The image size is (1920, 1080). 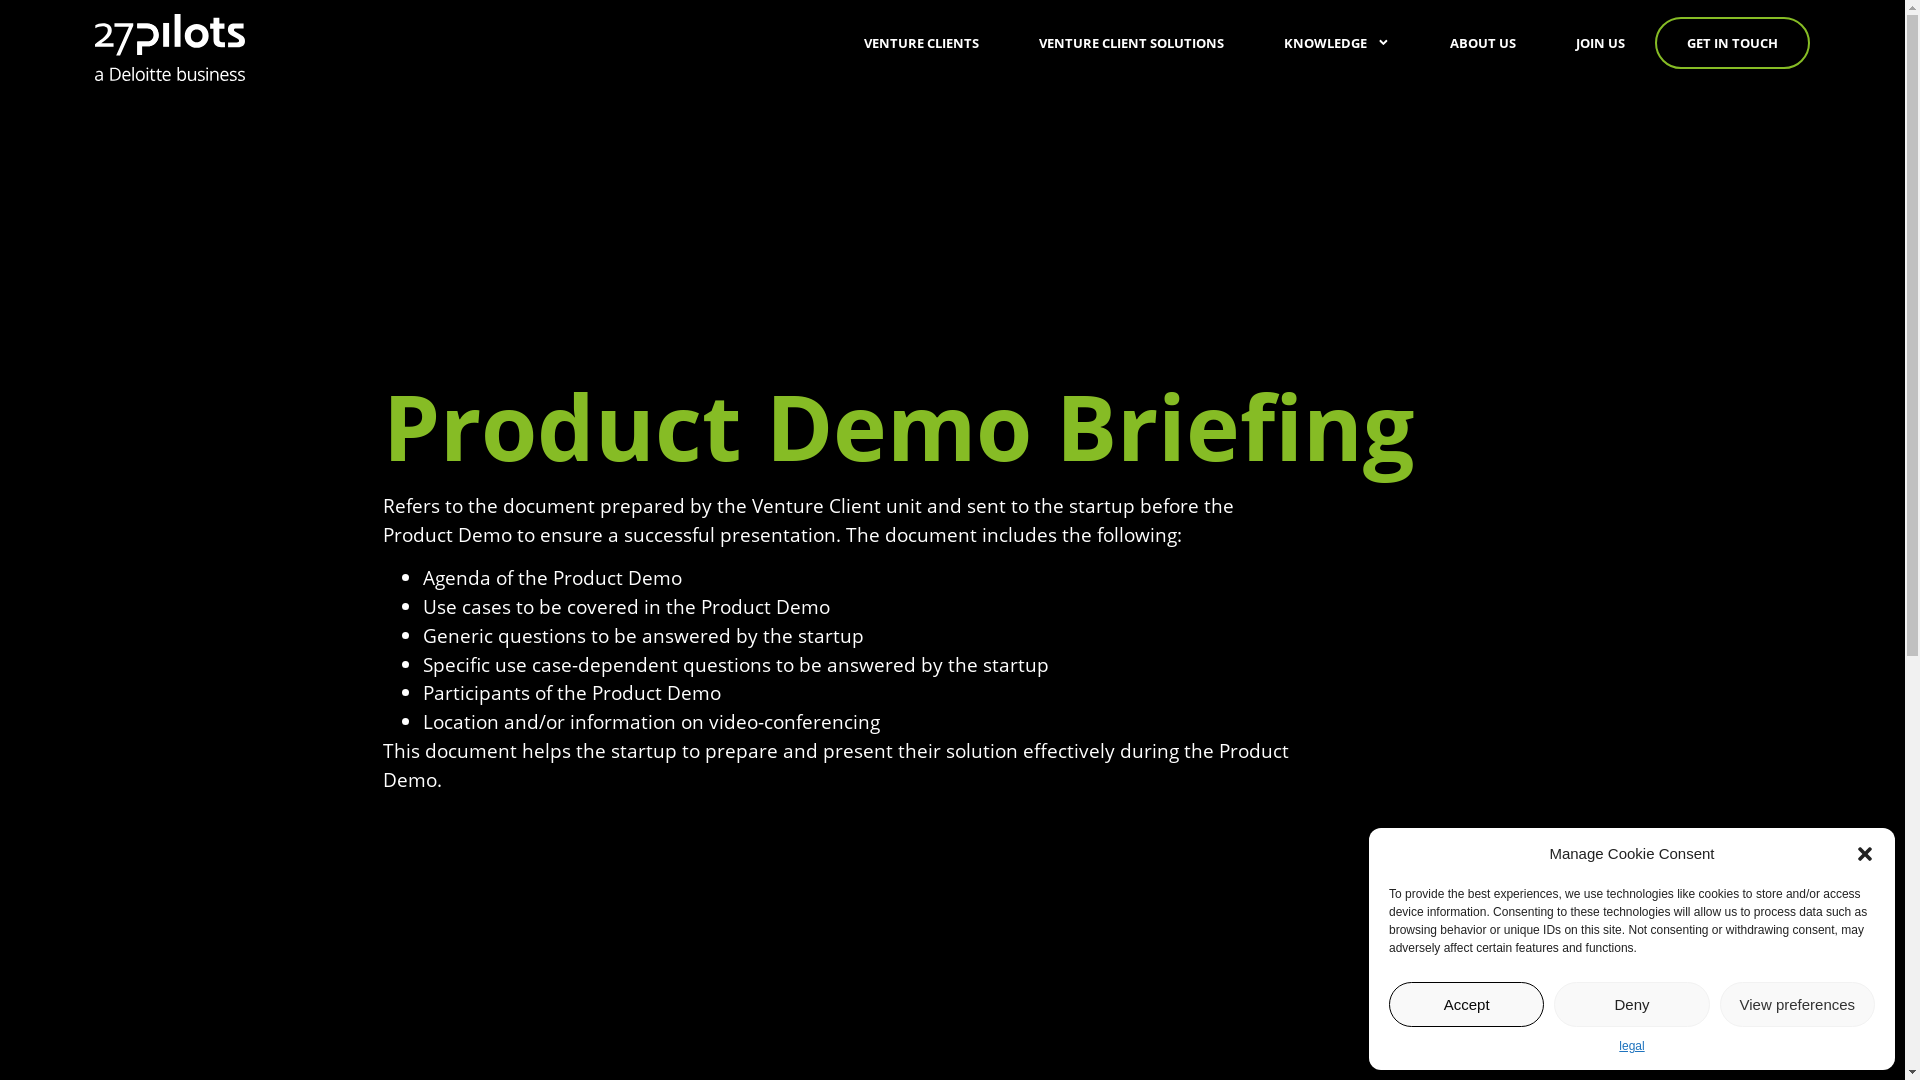 I want to click on VENTURE CLIENTS, so click(x=922, y=42).